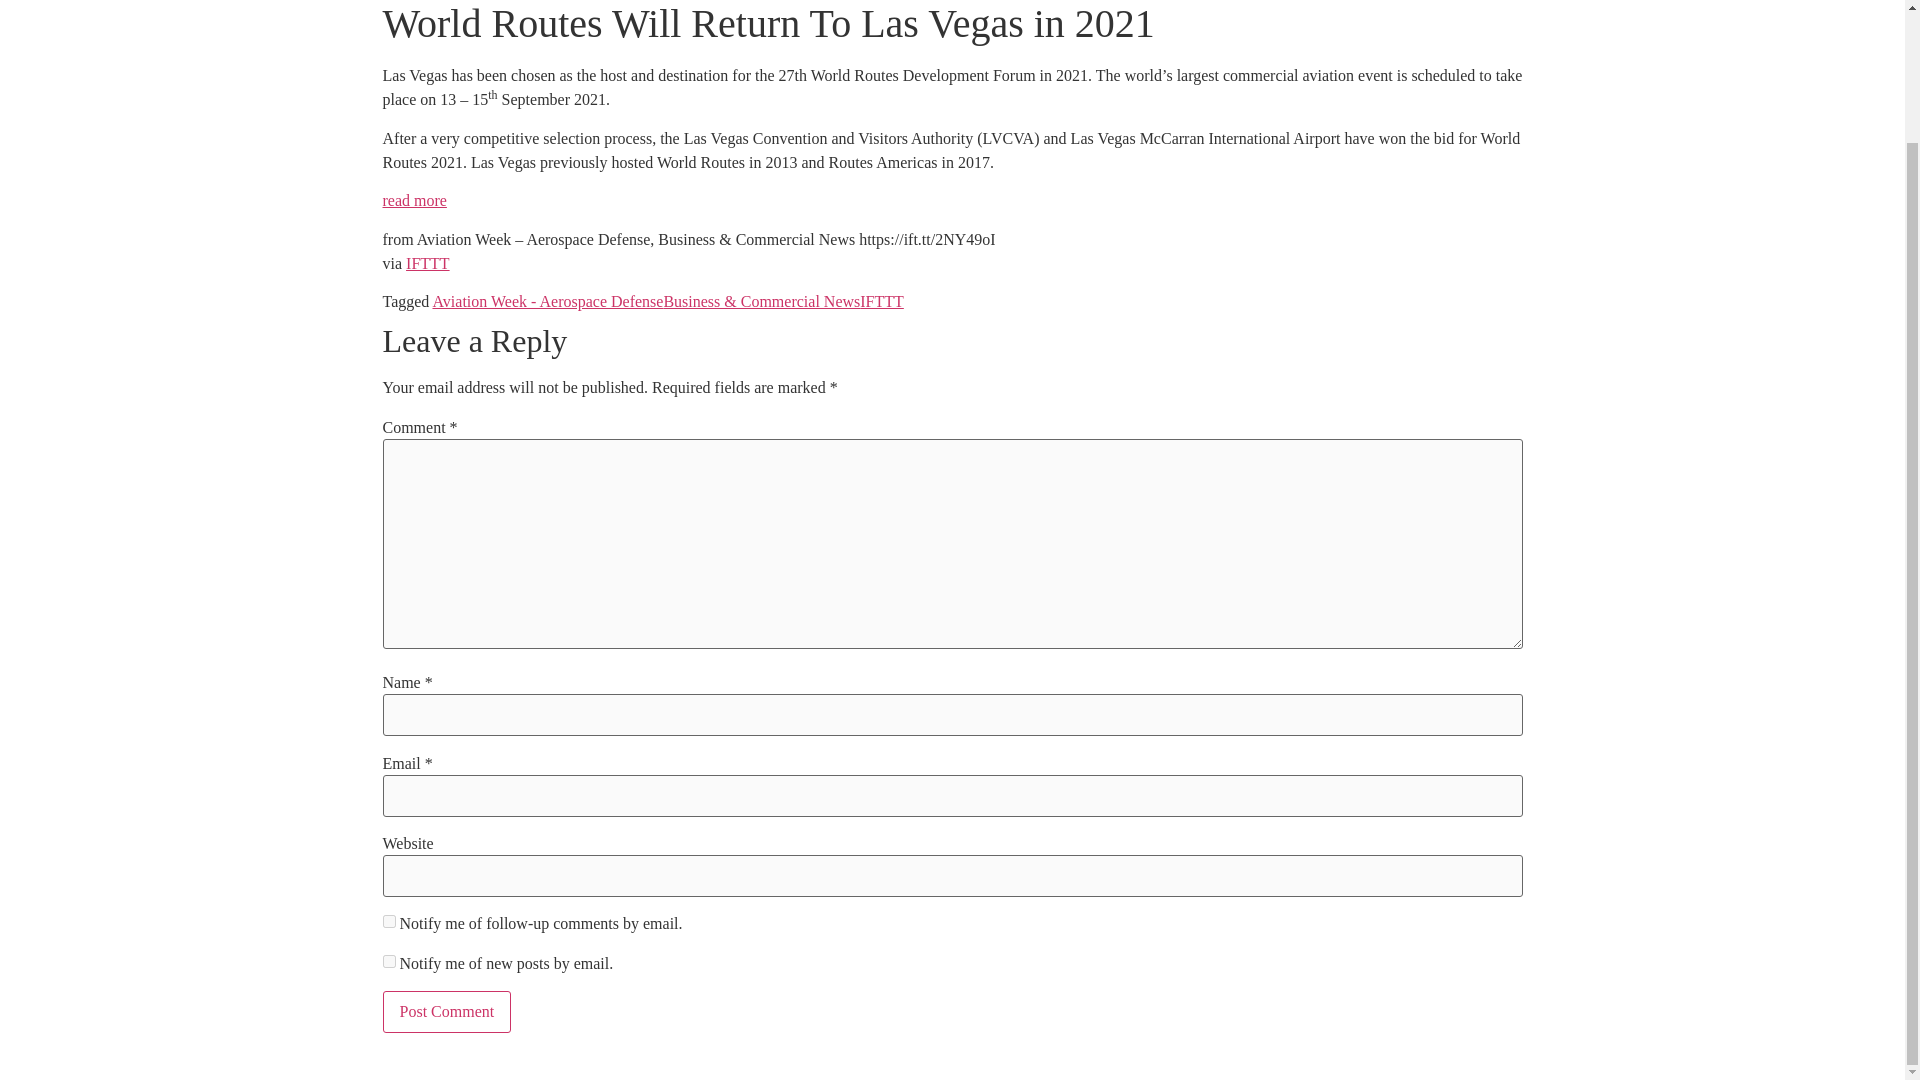 The width and height of the screenshot is (1920, 1080). What do you see at coordinates (446, 1012) in the screenshot?
I see `Post Comment` at bounding box center [446, 1012].